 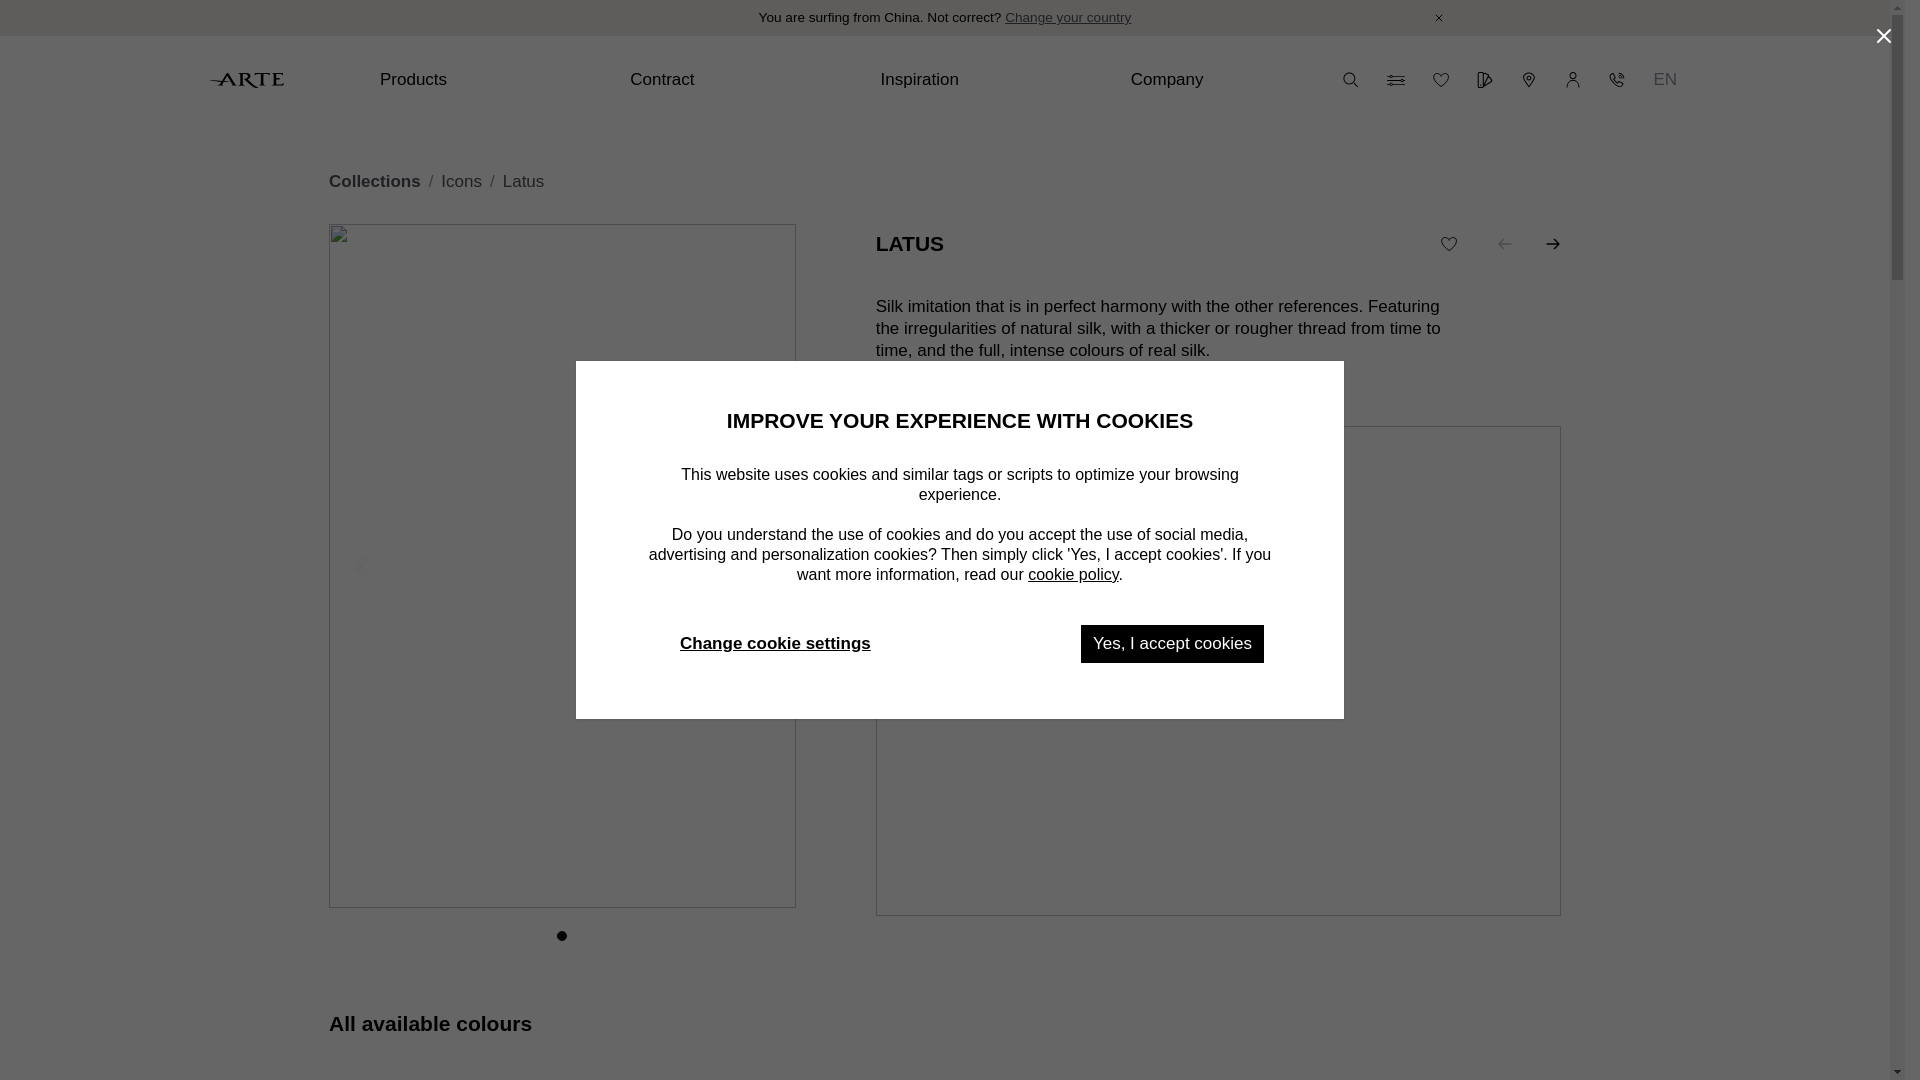 What do you see at coordinates (1438, 18) in the screenshot?
I see `Close` at bounding box center [1438, 18].